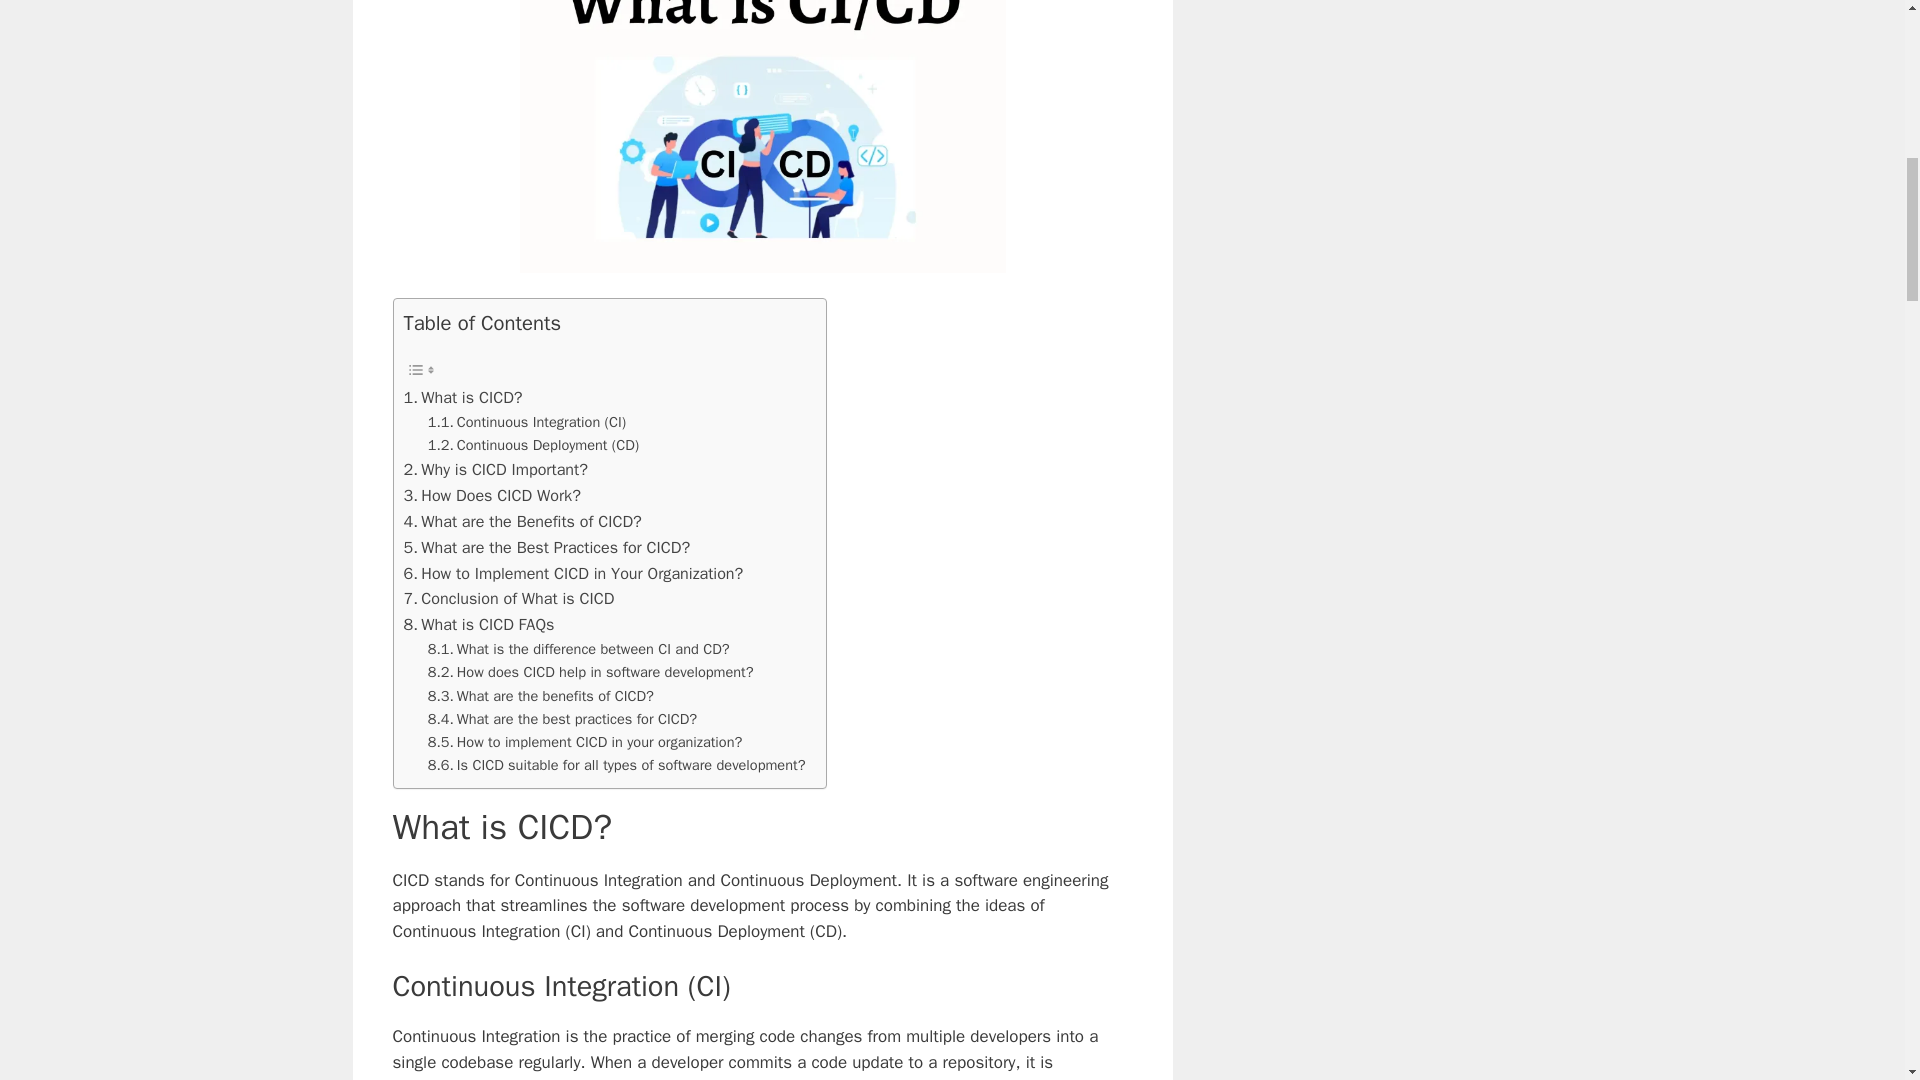  I want to click on What are the Best Practices for CICD?, so click(547, 547).